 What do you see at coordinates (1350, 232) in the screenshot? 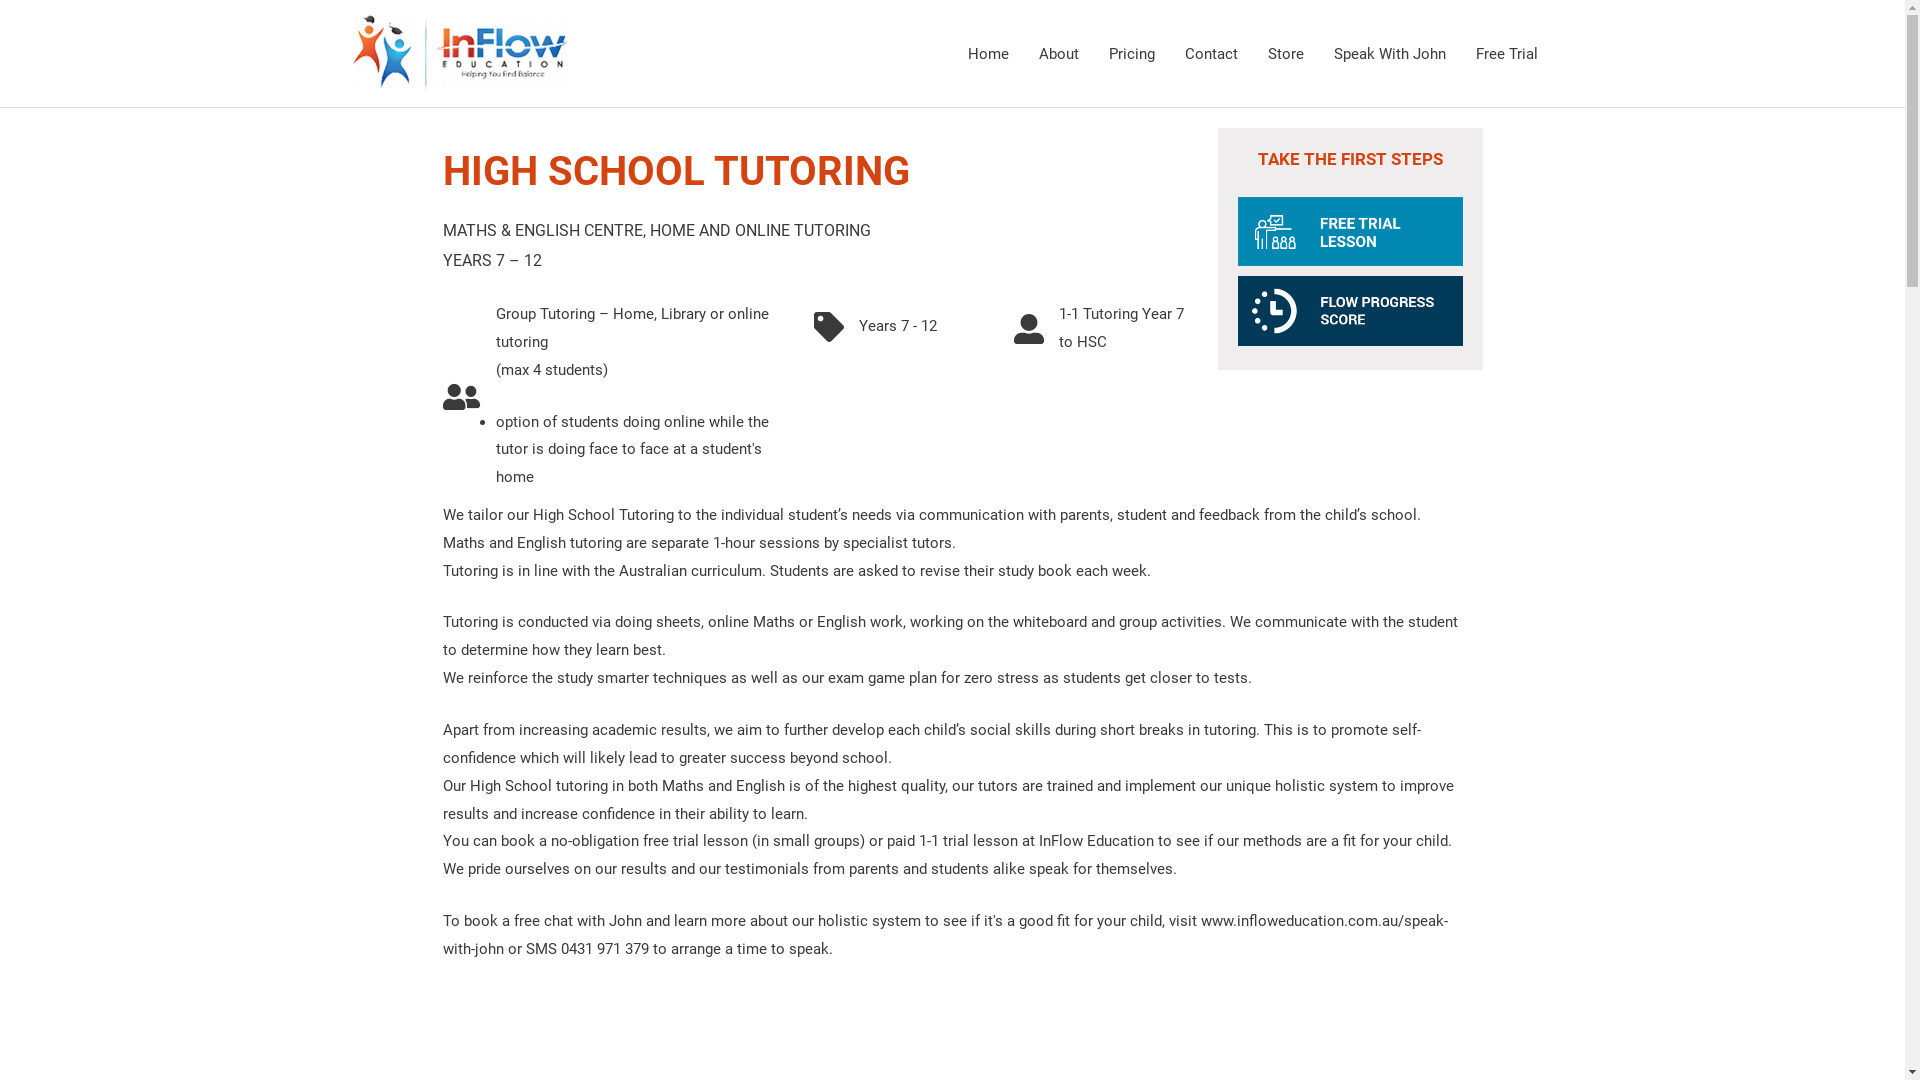
I see `freeclass` at bounding box center [1350, 232].